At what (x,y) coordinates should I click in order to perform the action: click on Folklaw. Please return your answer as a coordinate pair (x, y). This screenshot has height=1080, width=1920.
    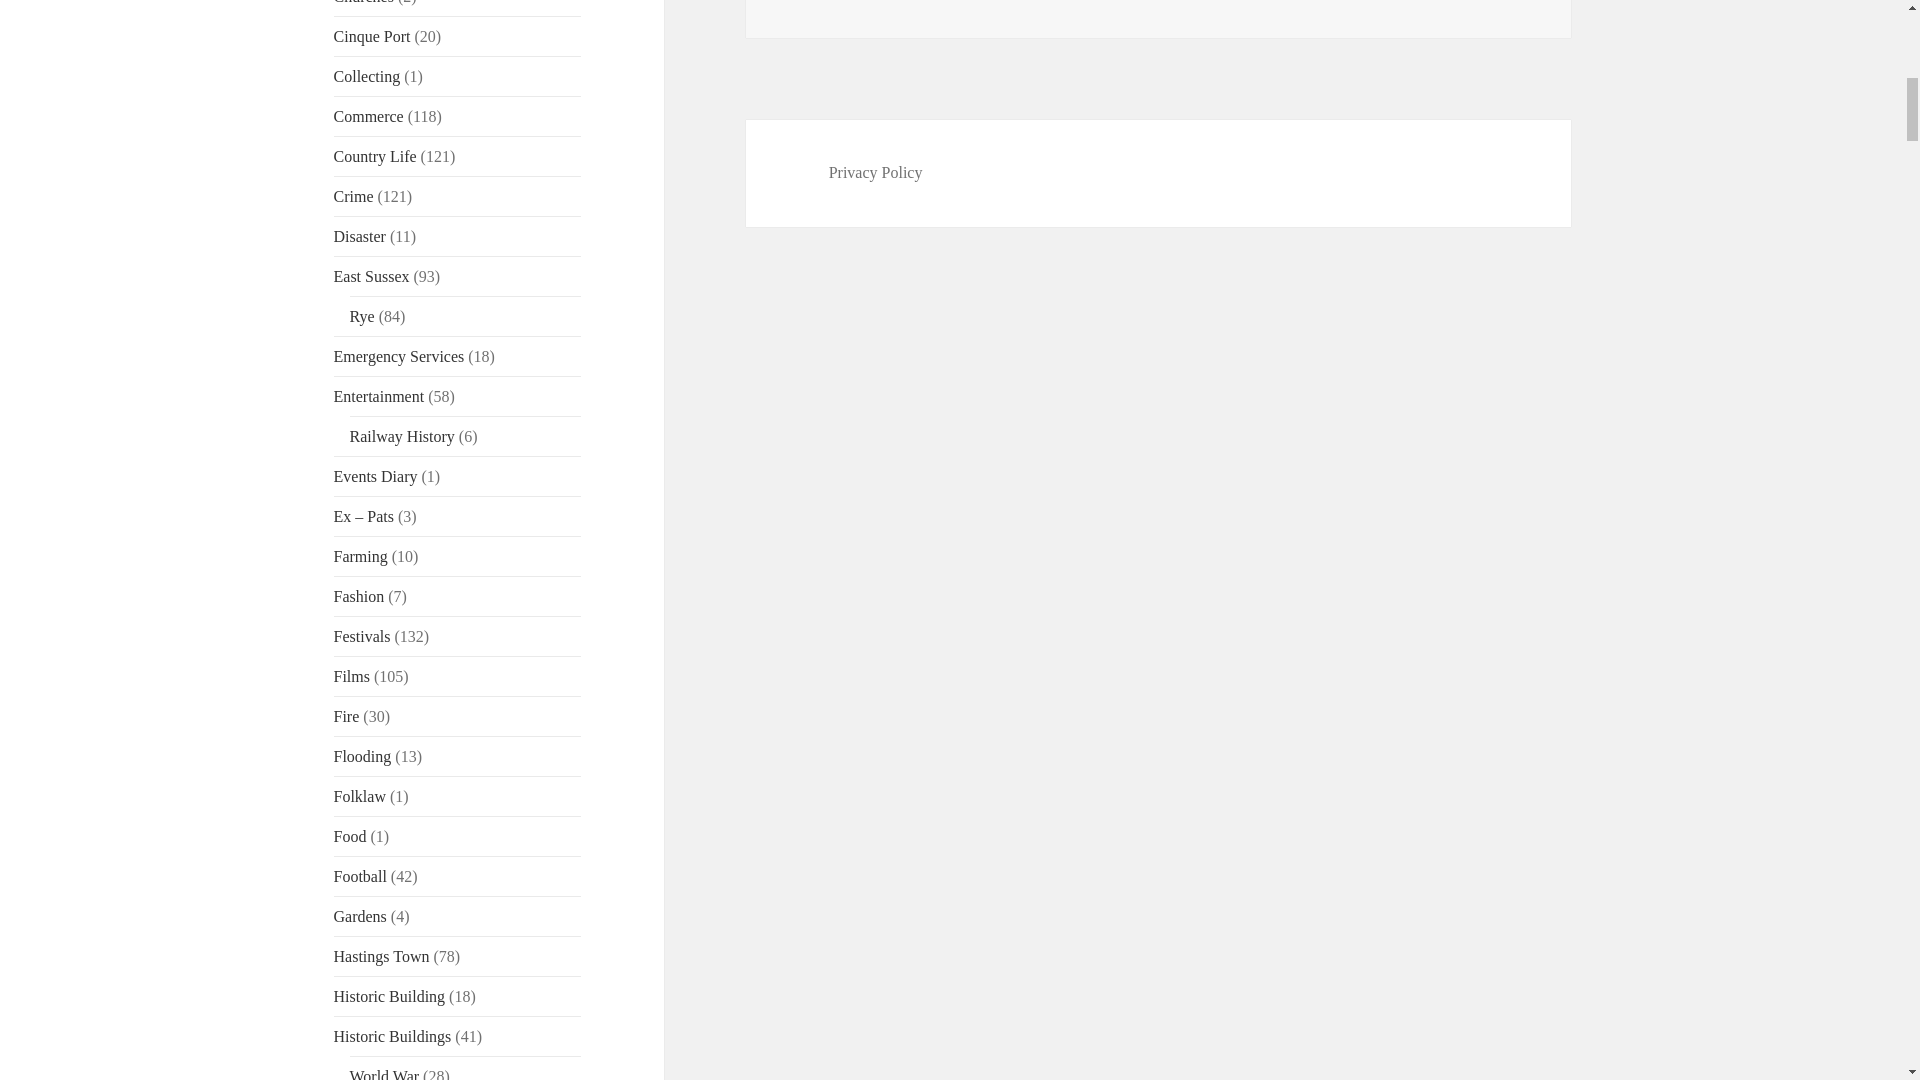
    Looking at the image, I should click on (360, 796).